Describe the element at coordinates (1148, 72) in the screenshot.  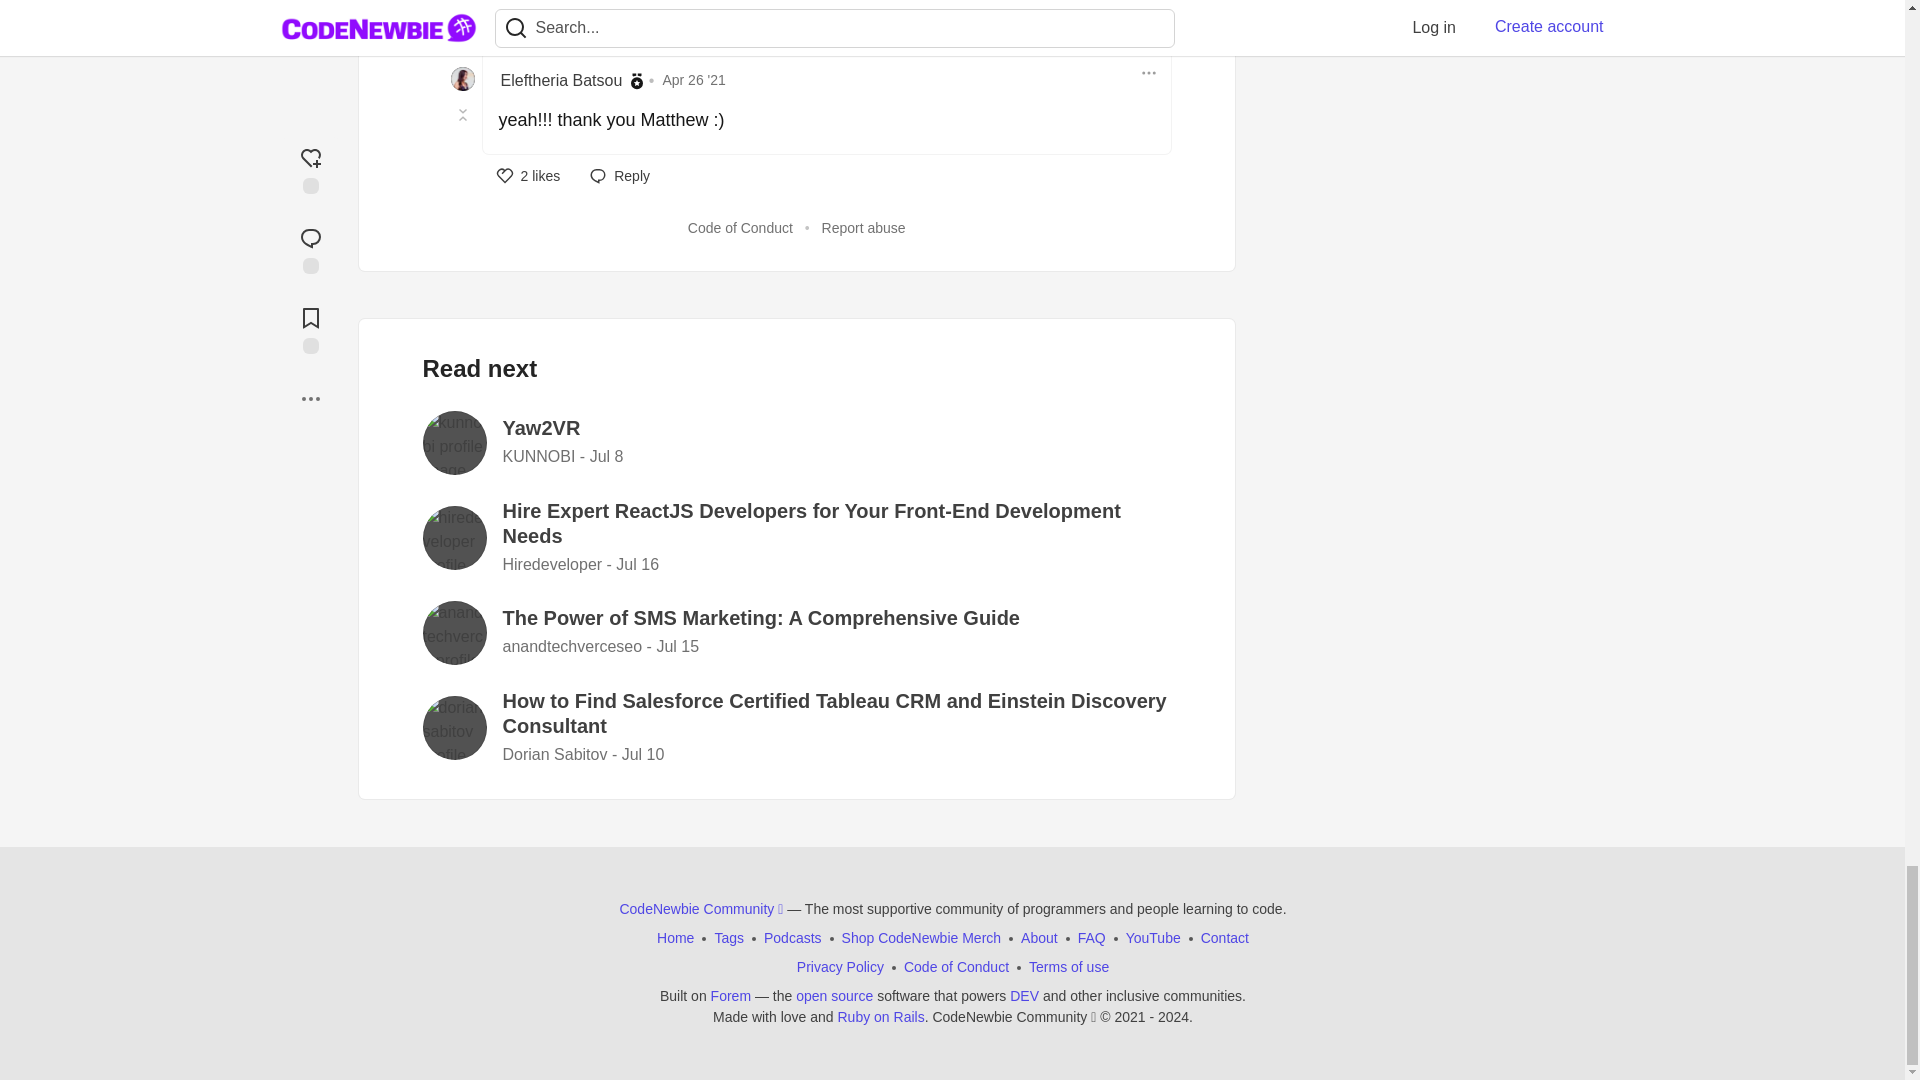
I see `Dropdown menu` at that location.